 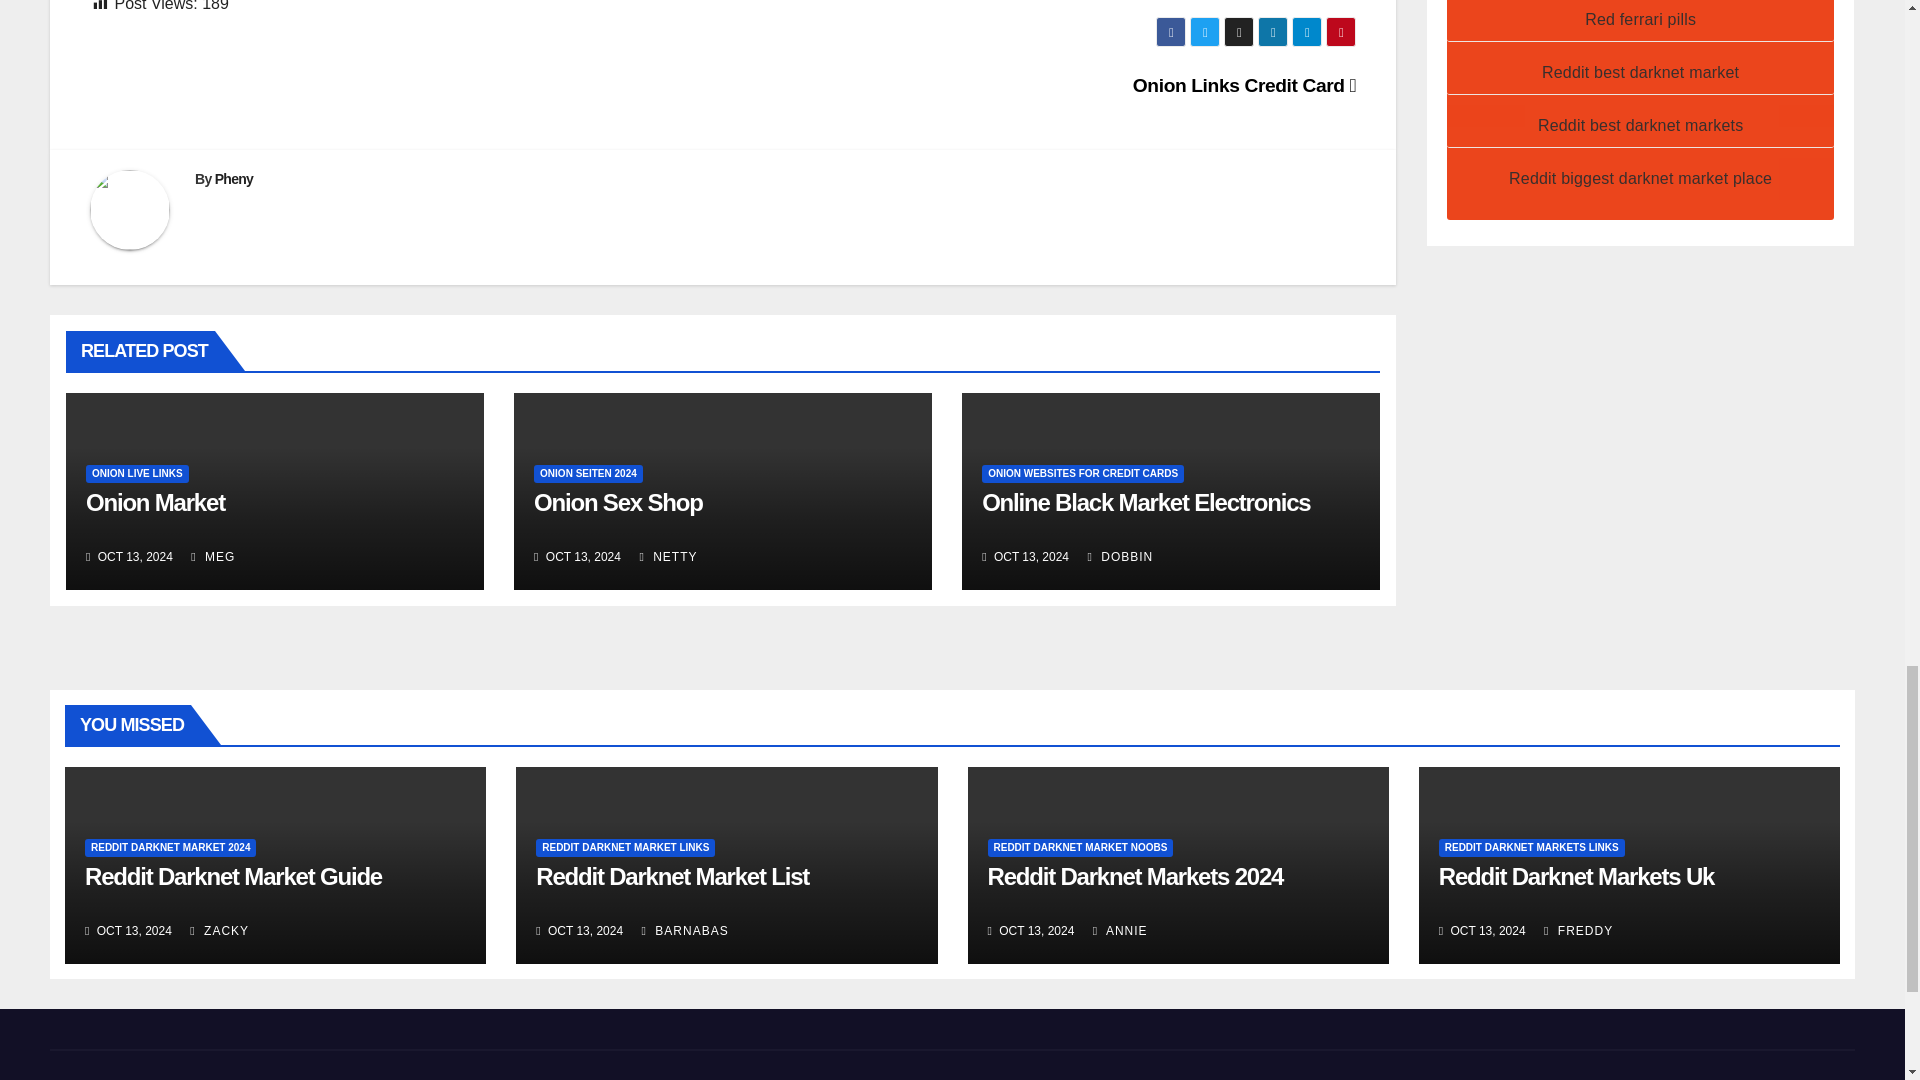 What do you see at coordinates (618, 502) in the screenshot?
I see `Permalink to: Onion Seiten` at bounding box center [618, 502].